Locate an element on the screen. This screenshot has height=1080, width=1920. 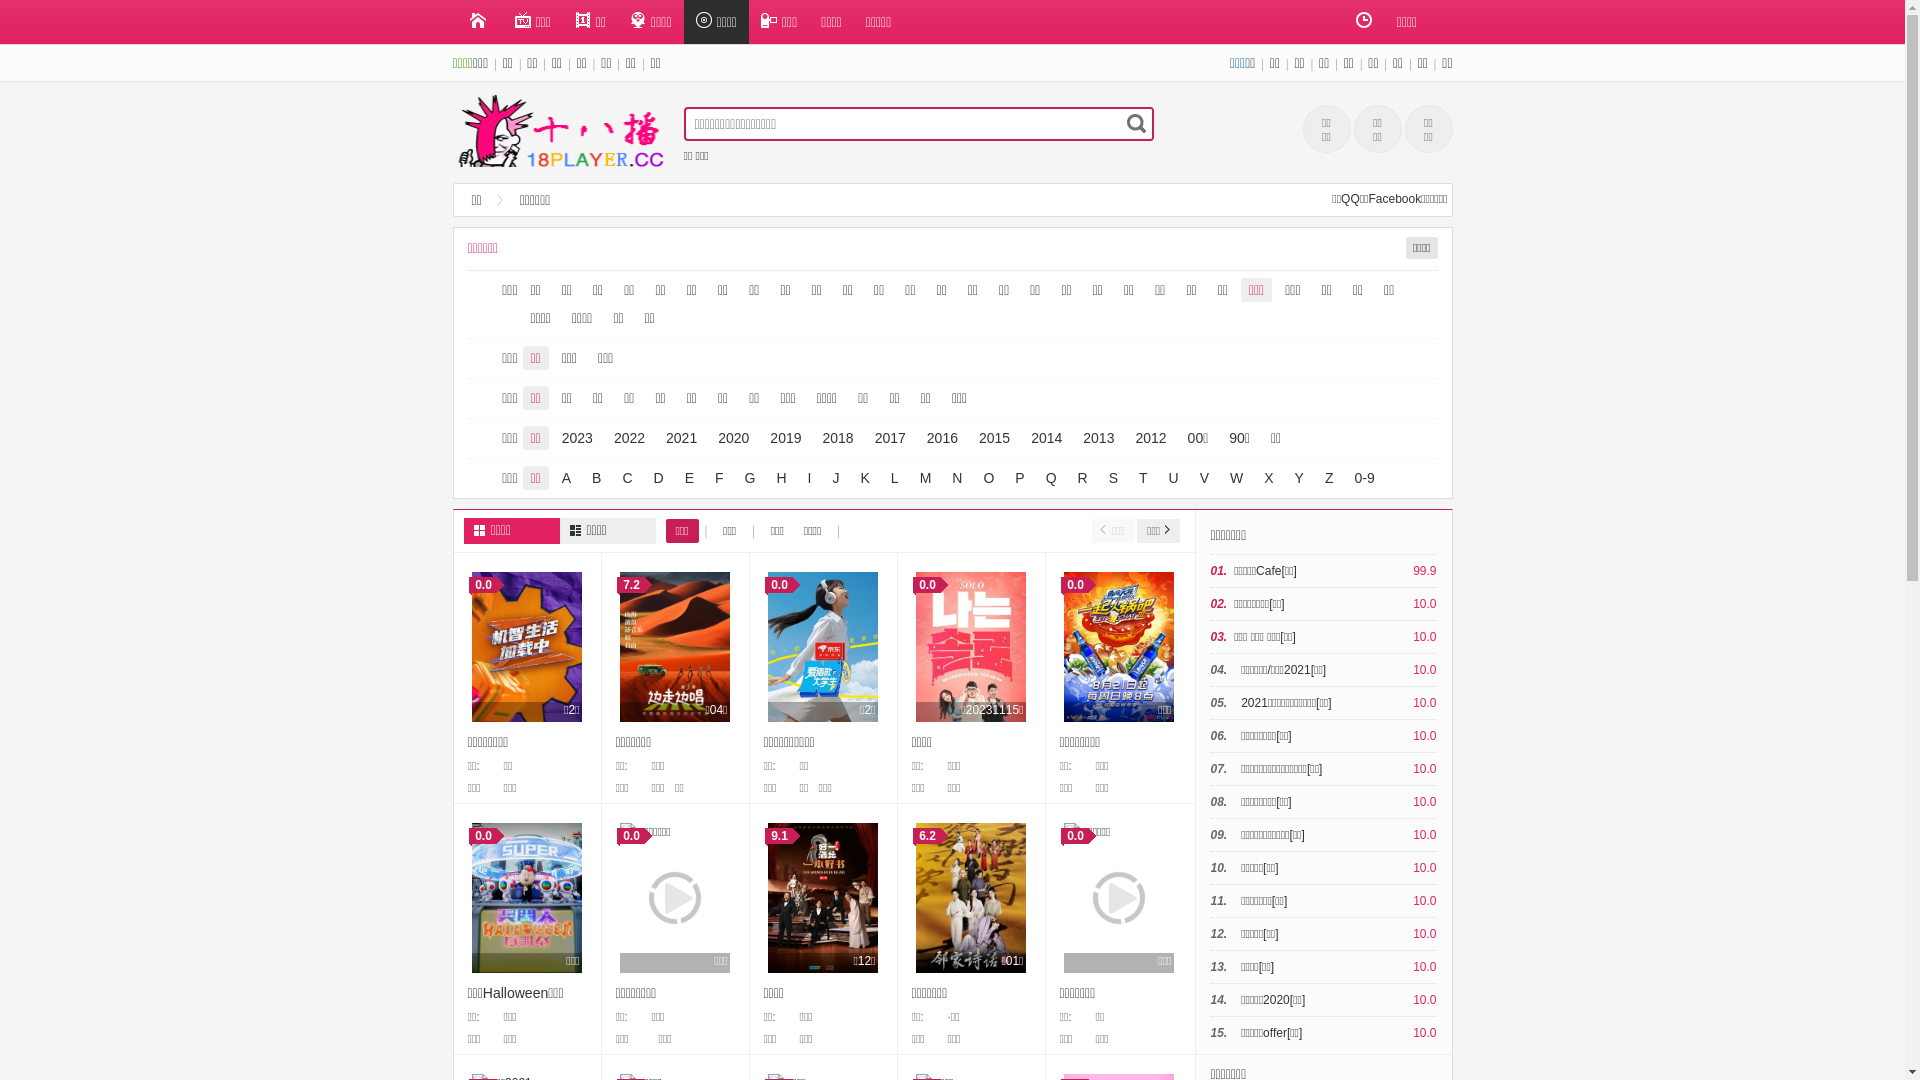
U is located at coordinates (1174, 478).